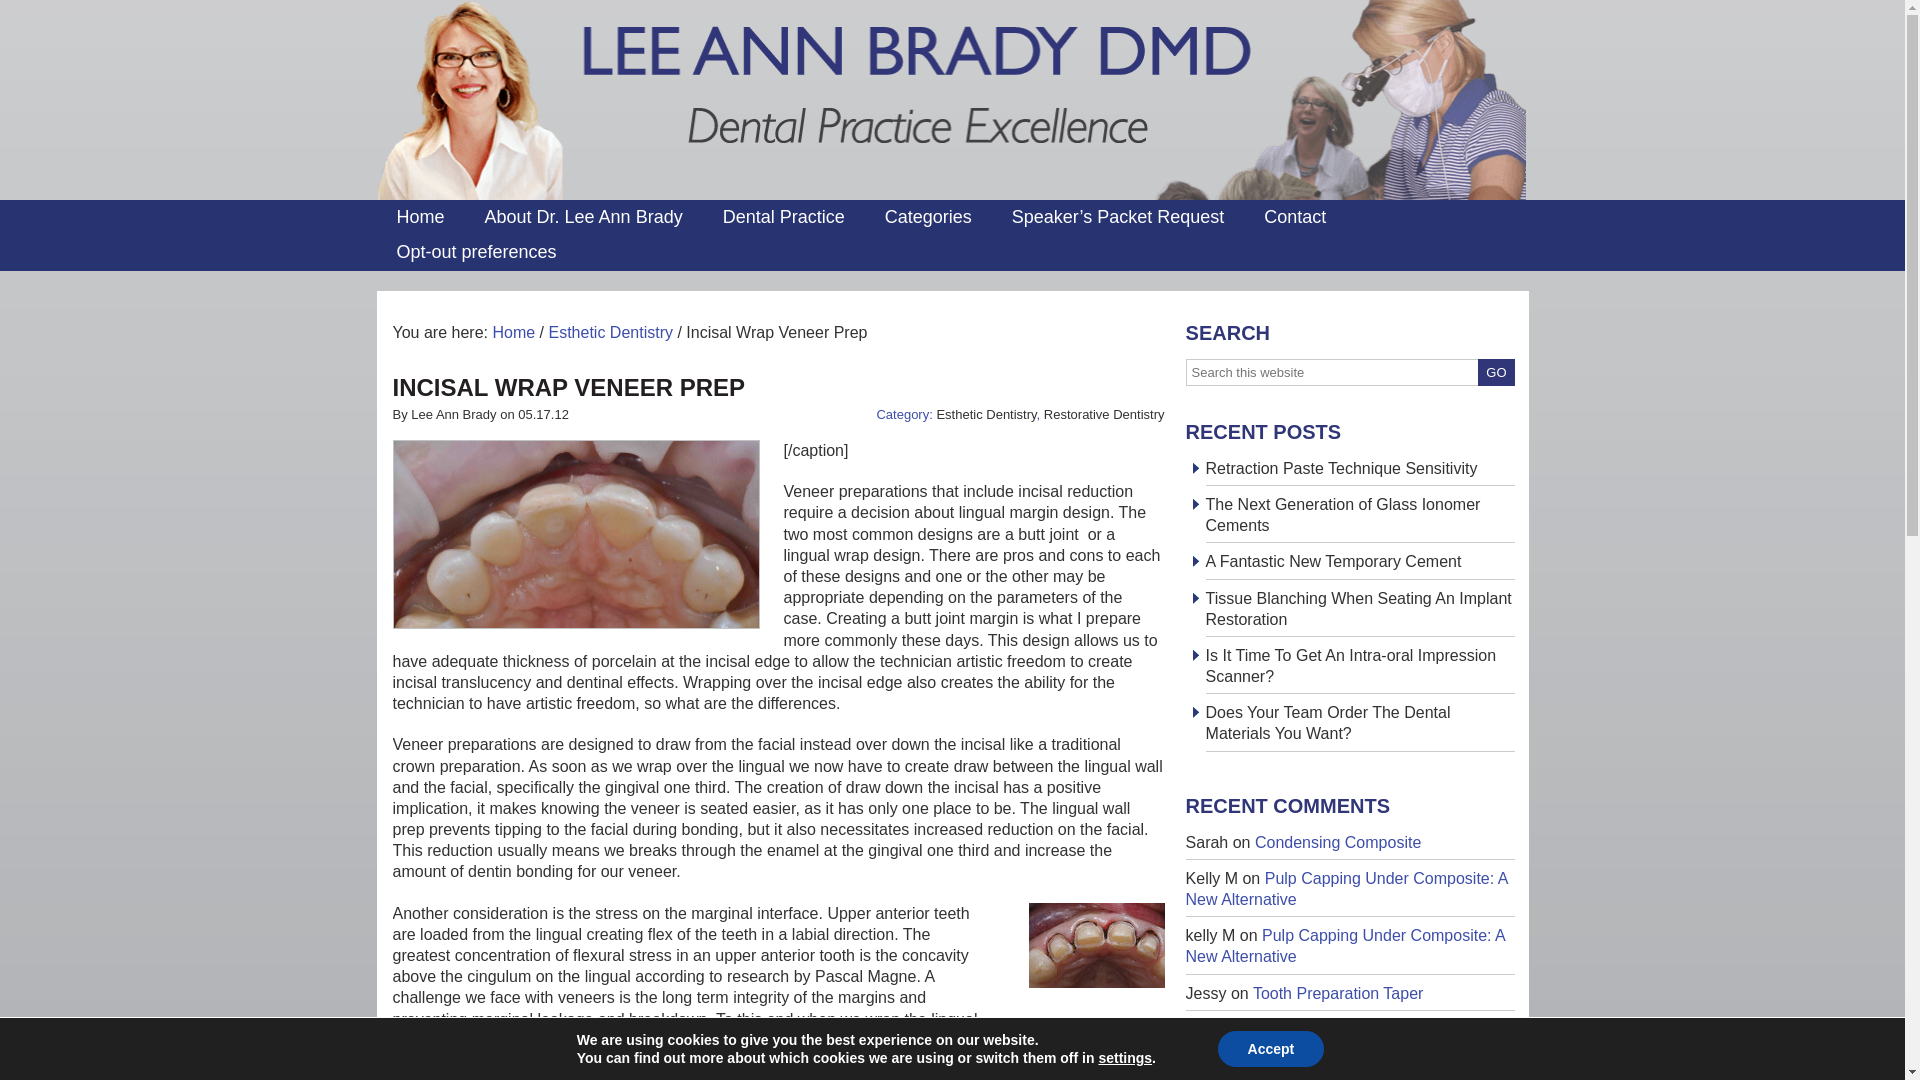 The width and height of the screenshot is (1920, 1080). Describe the element at coordinates (513, 332) in the screenshot. I see `Home` at that location.